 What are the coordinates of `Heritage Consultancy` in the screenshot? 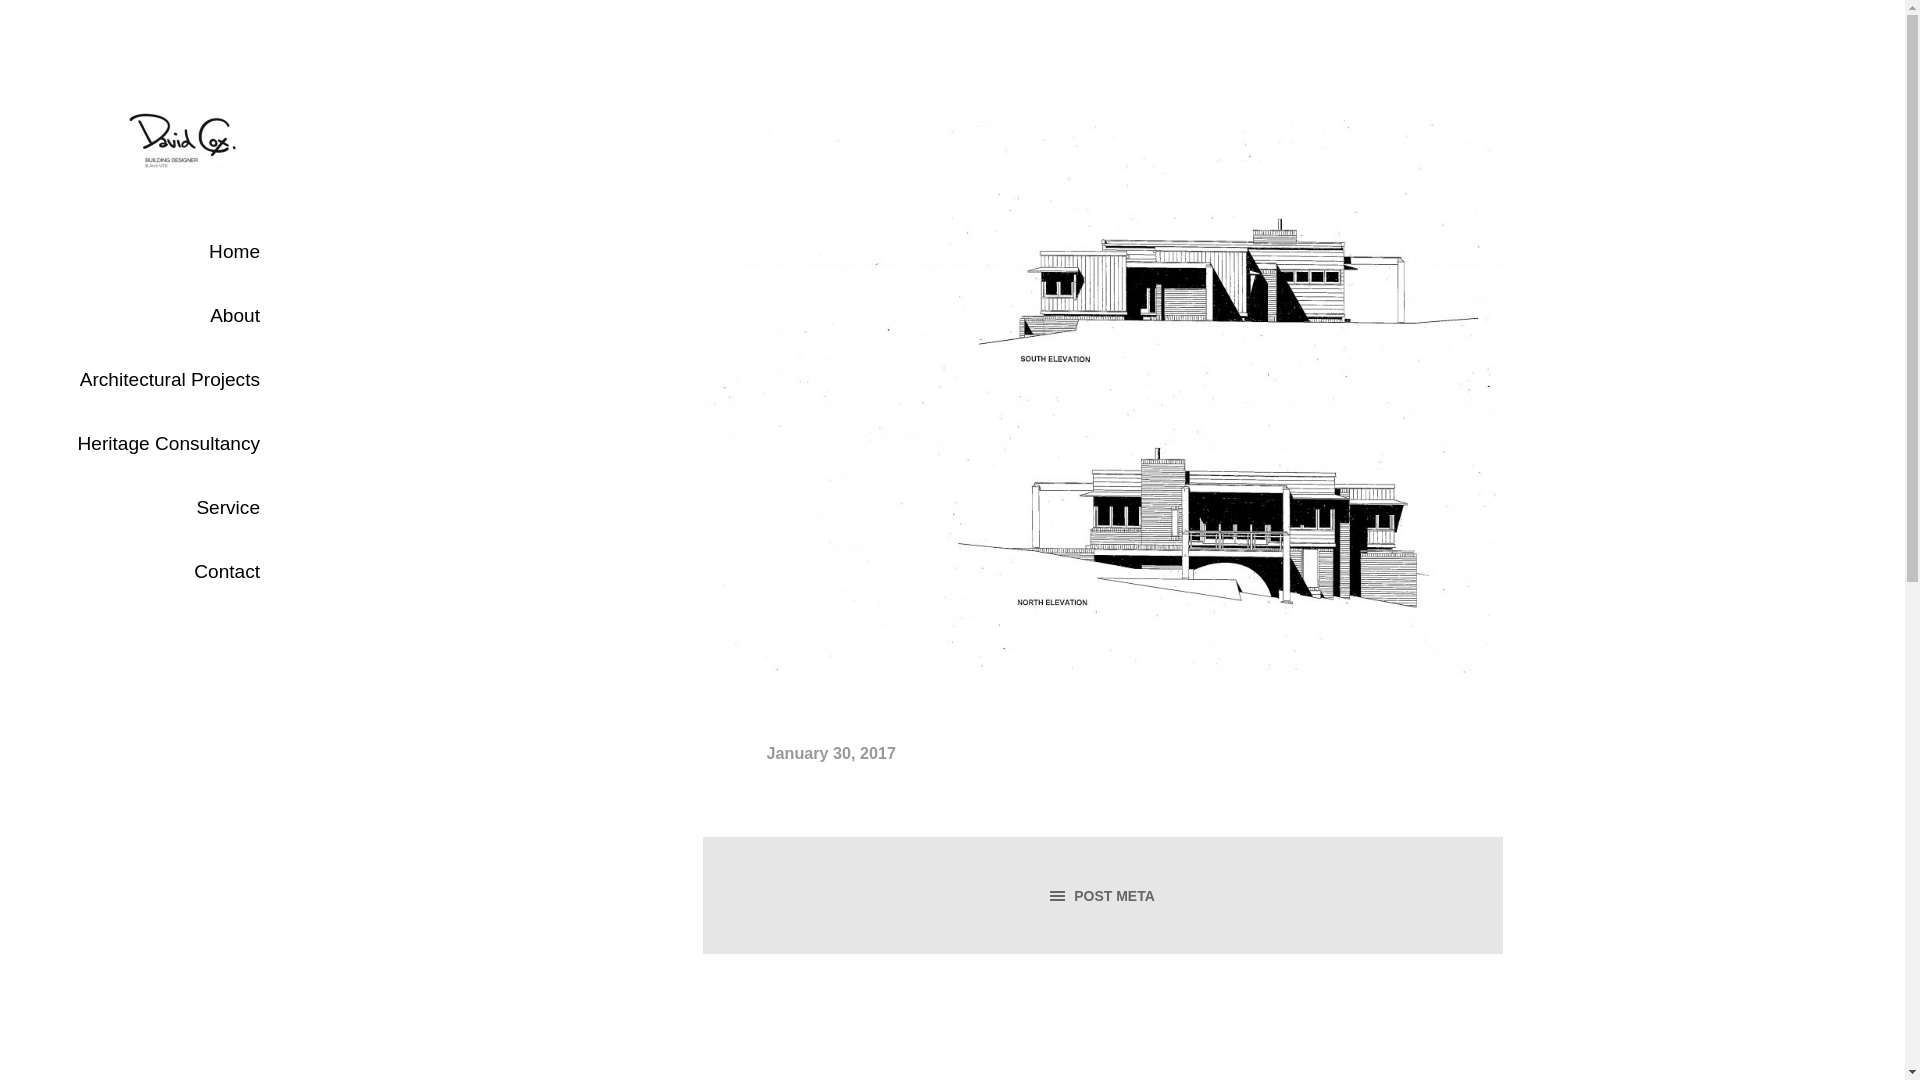 It's located at (150, 444).